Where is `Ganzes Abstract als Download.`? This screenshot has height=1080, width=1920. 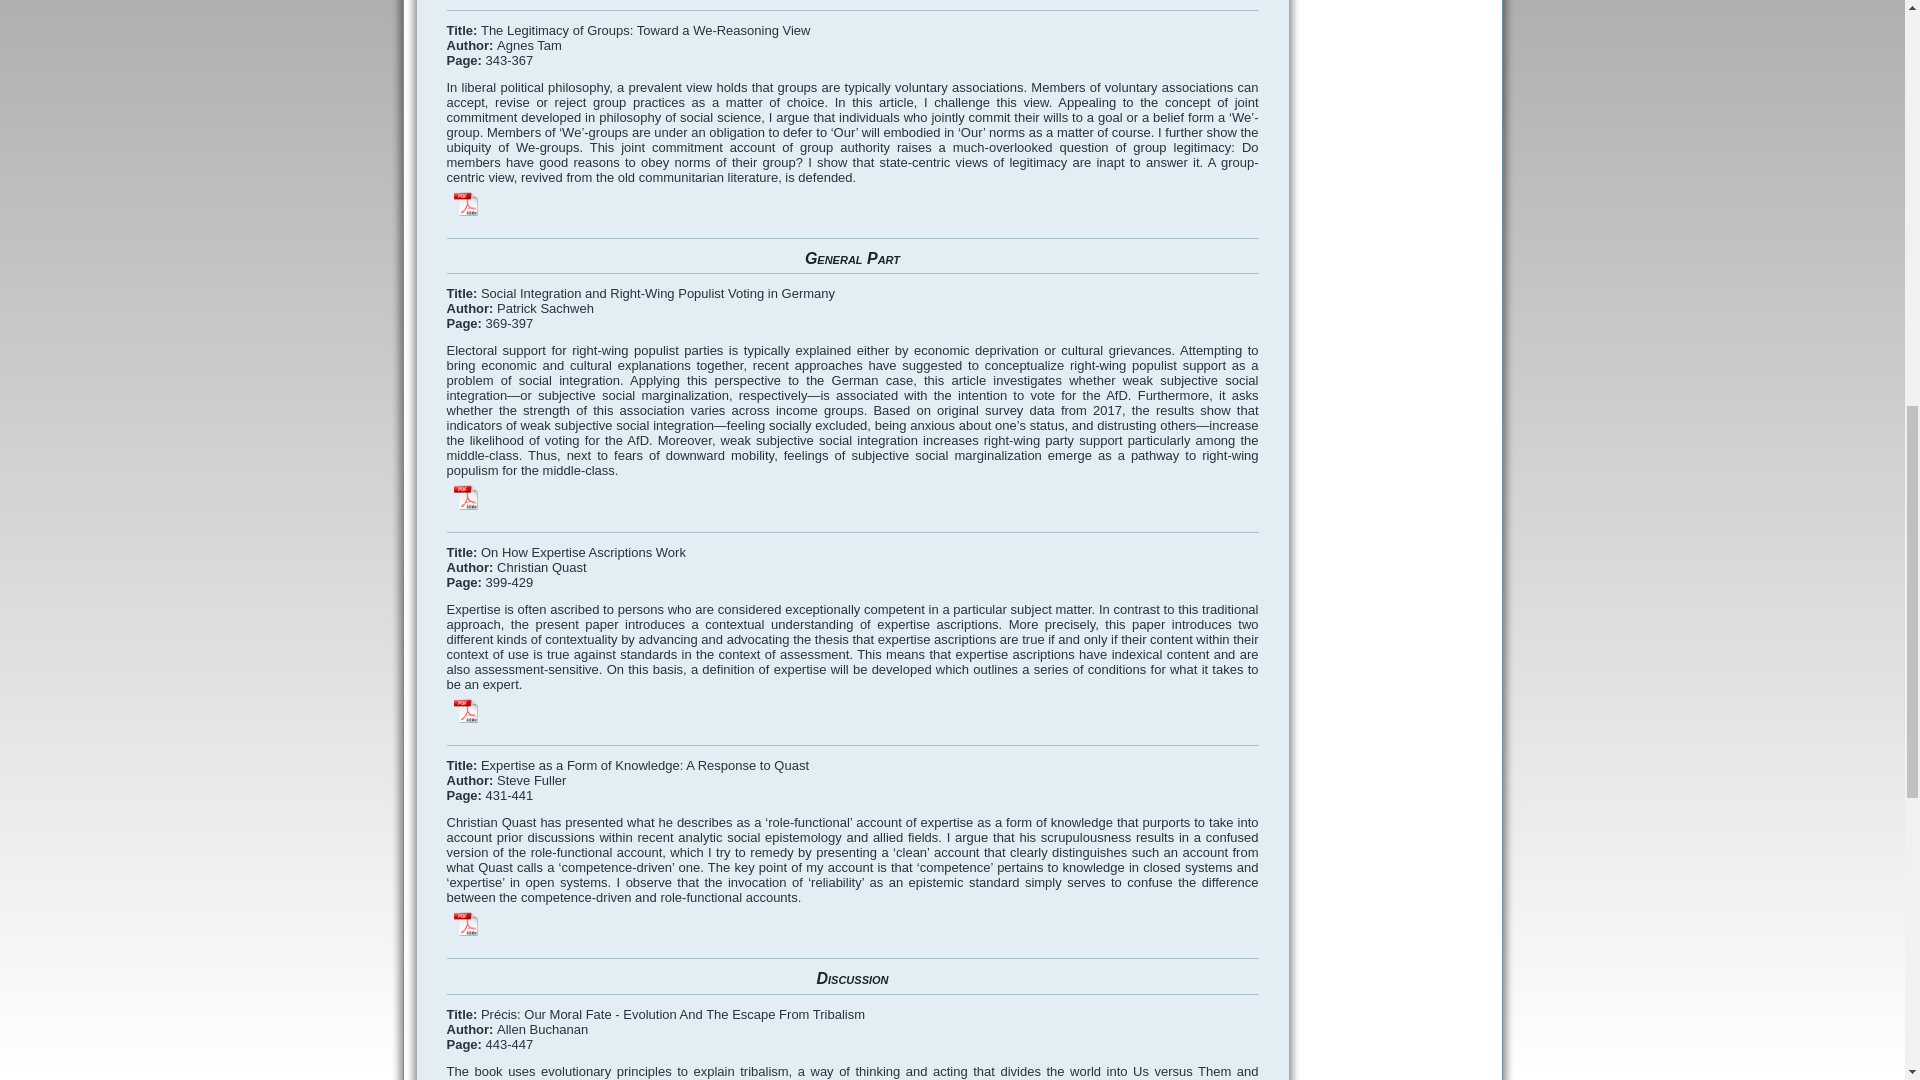 Ganzes Abstract als Download. is located at coordinates (466, 496).